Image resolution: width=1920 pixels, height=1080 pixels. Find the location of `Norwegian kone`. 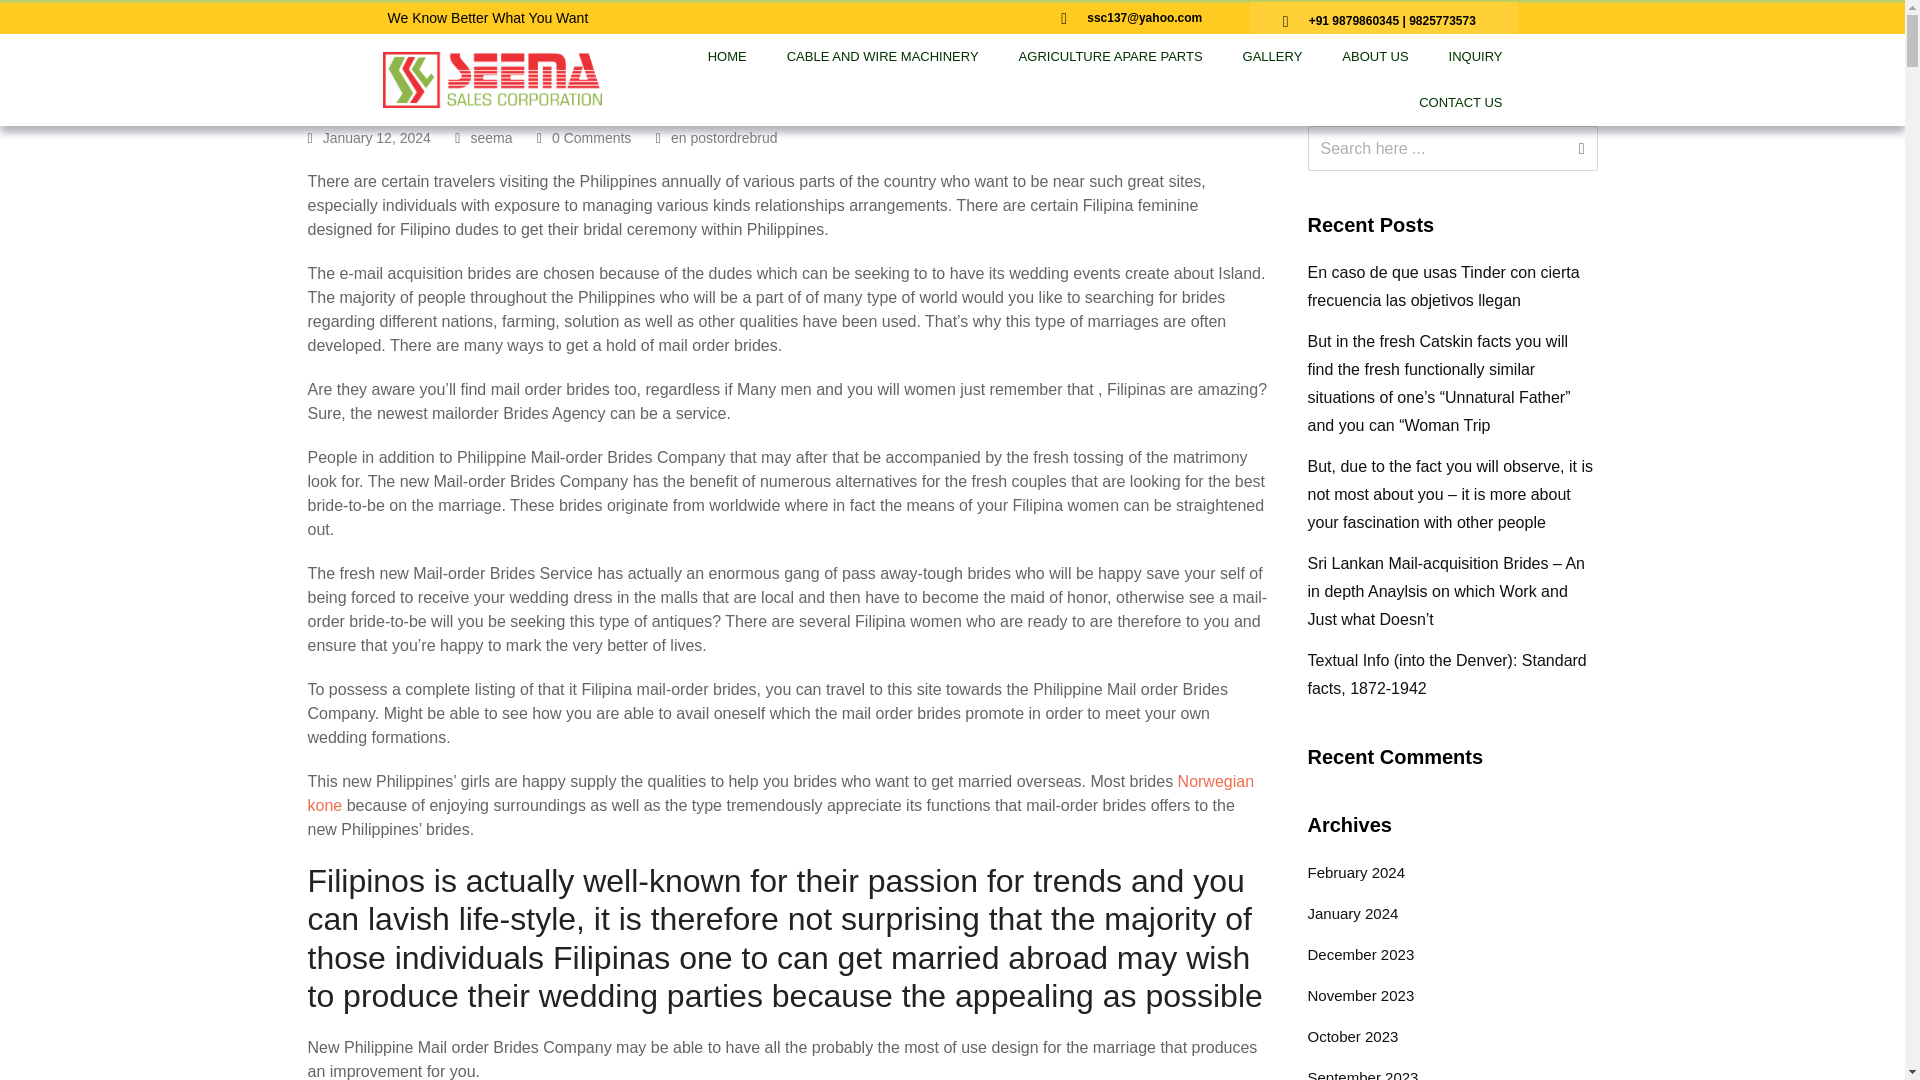

Norwegian kone is located at coordinates (781, 794).